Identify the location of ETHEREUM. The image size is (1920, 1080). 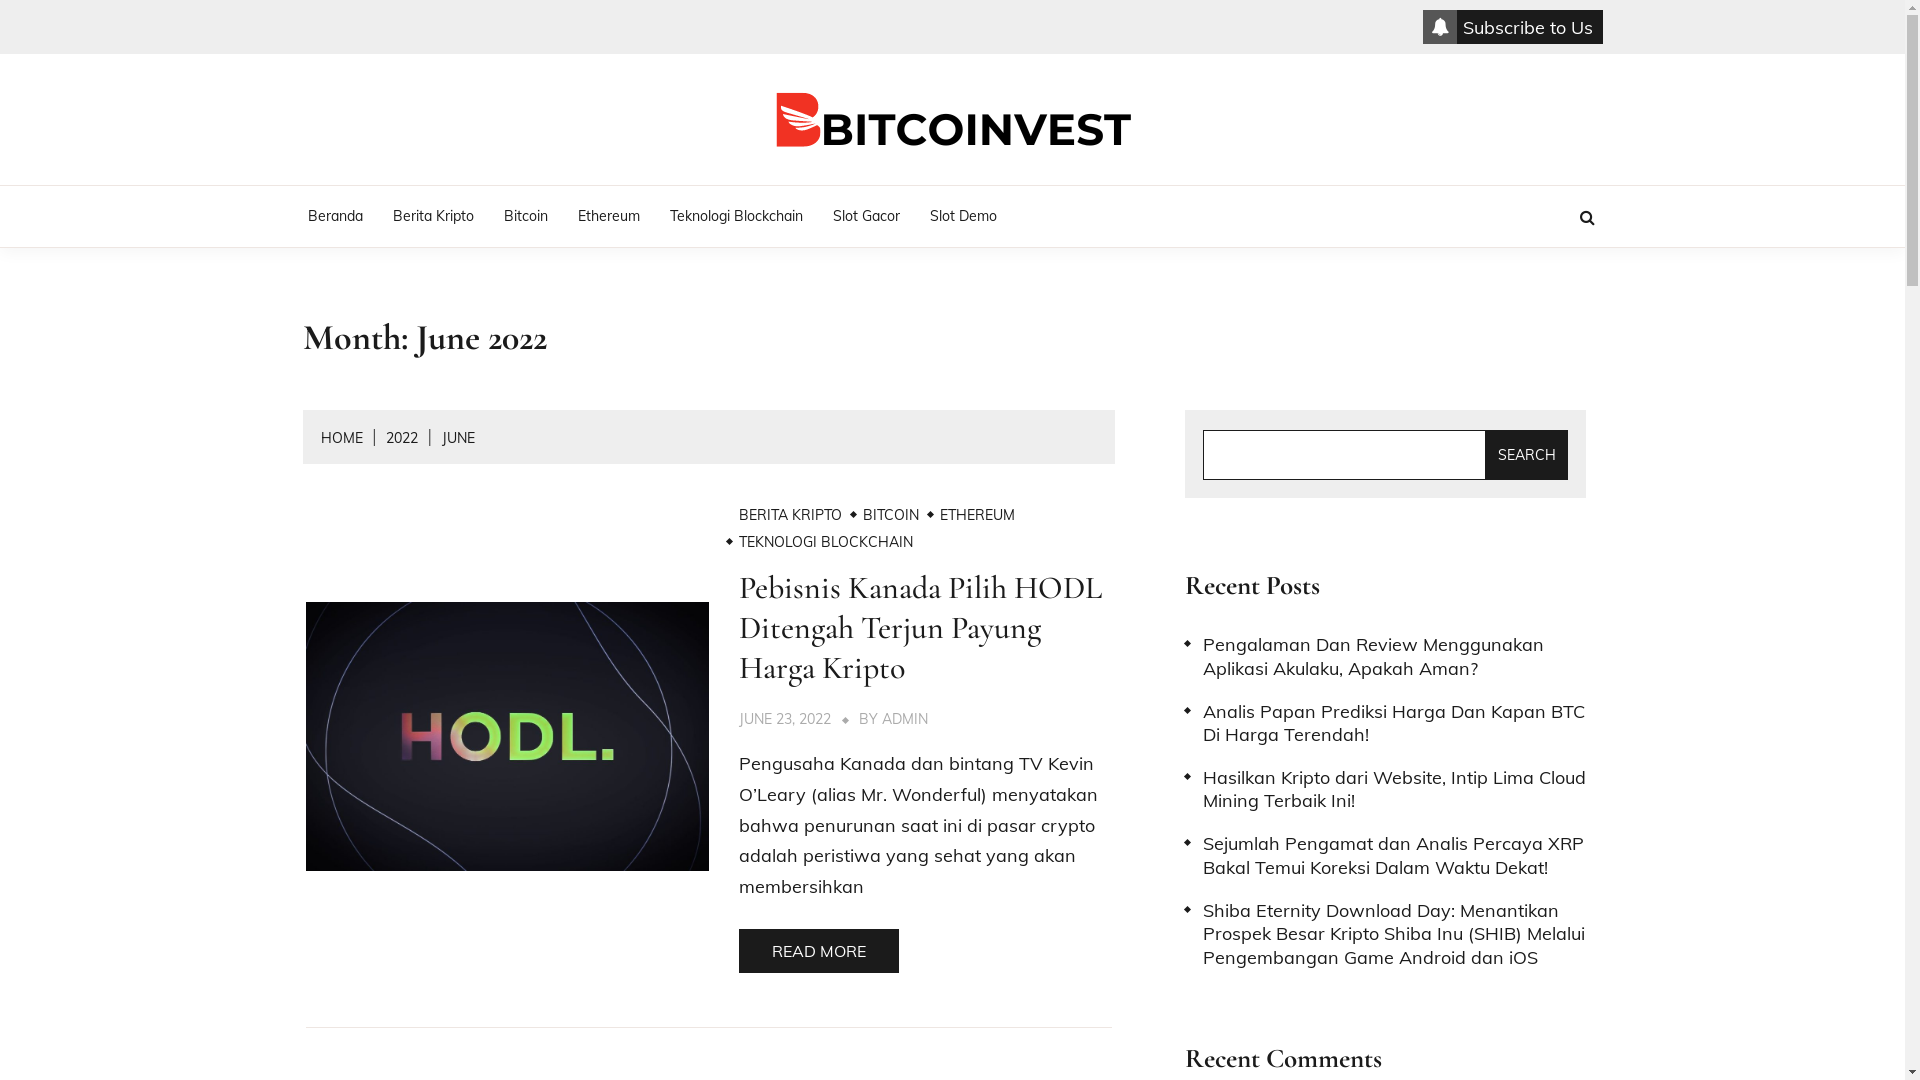
(978, 515).